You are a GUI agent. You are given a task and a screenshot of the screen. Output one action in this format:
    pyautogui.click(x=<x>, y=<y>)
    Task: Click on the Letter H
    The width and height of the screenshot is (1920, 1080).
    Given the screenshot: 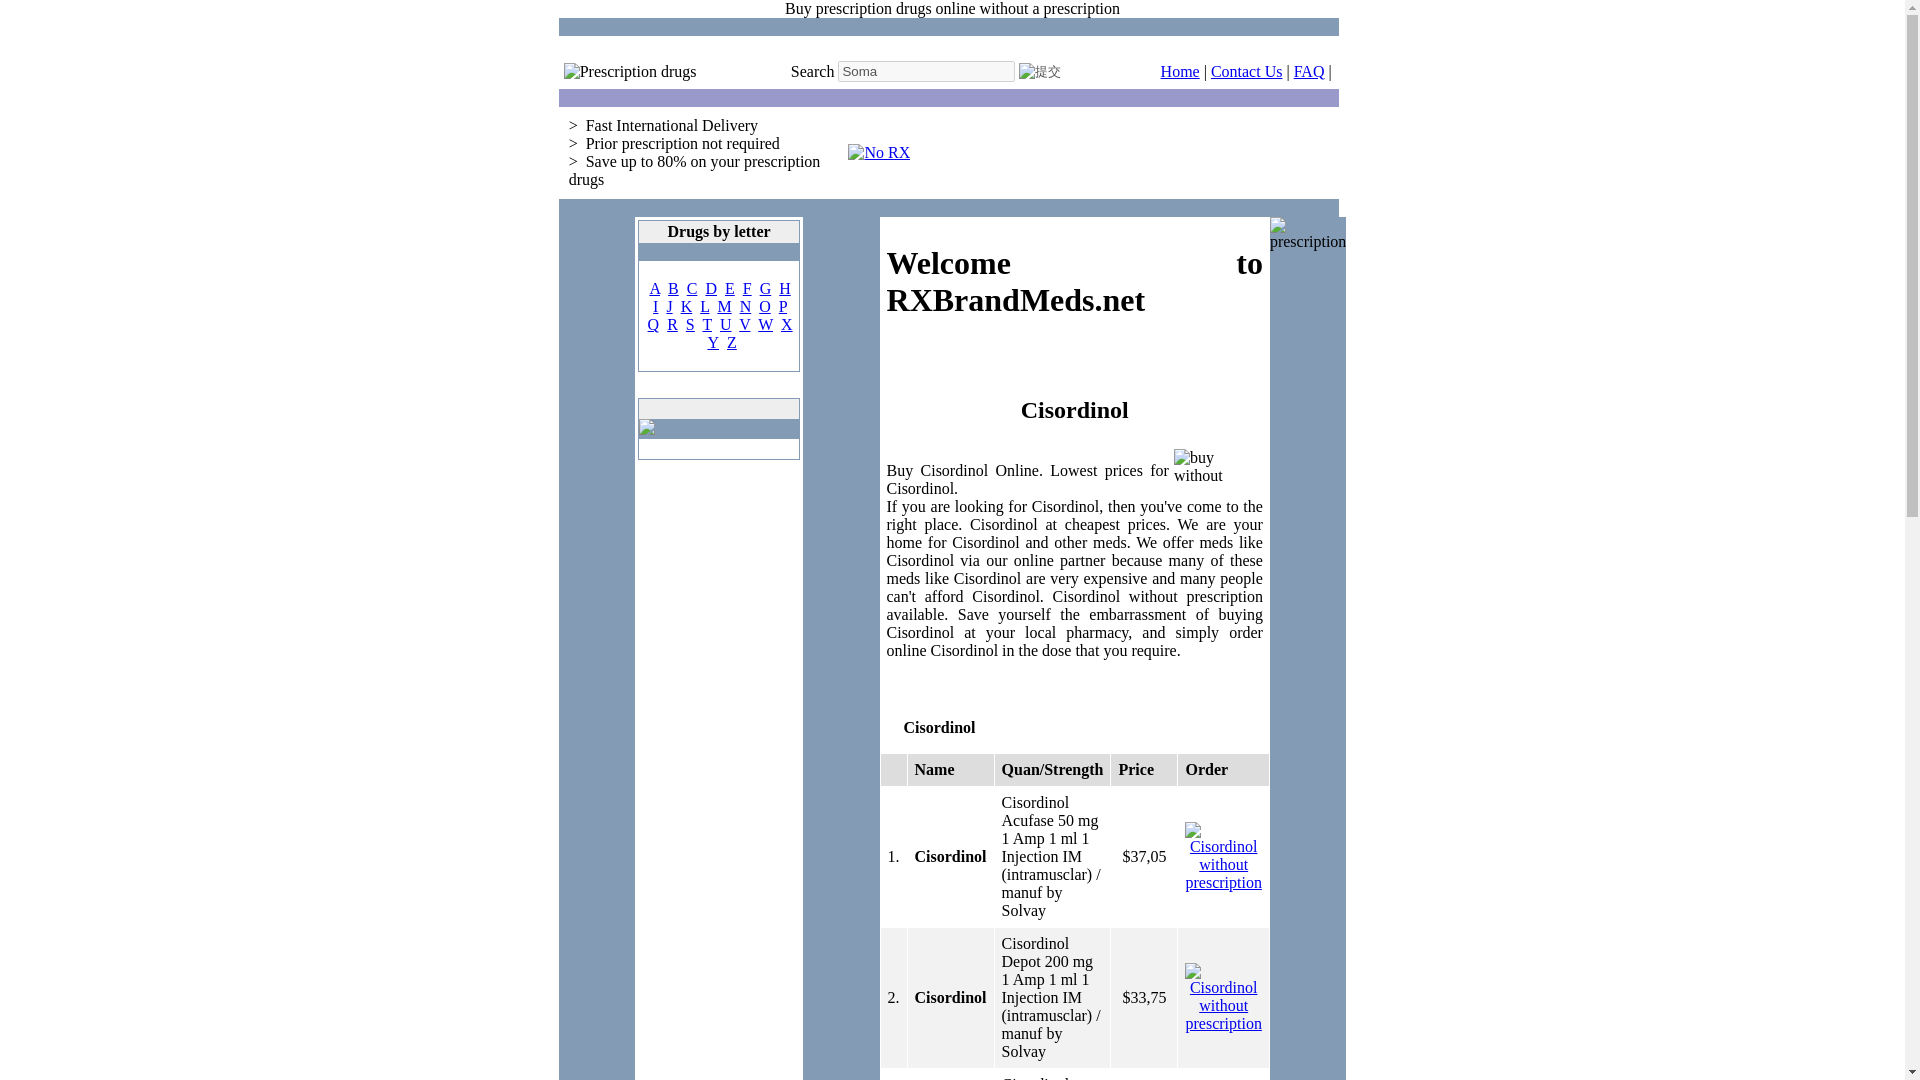 What is the action you would take?
    pyautogui.click(x=785, y=288)
    